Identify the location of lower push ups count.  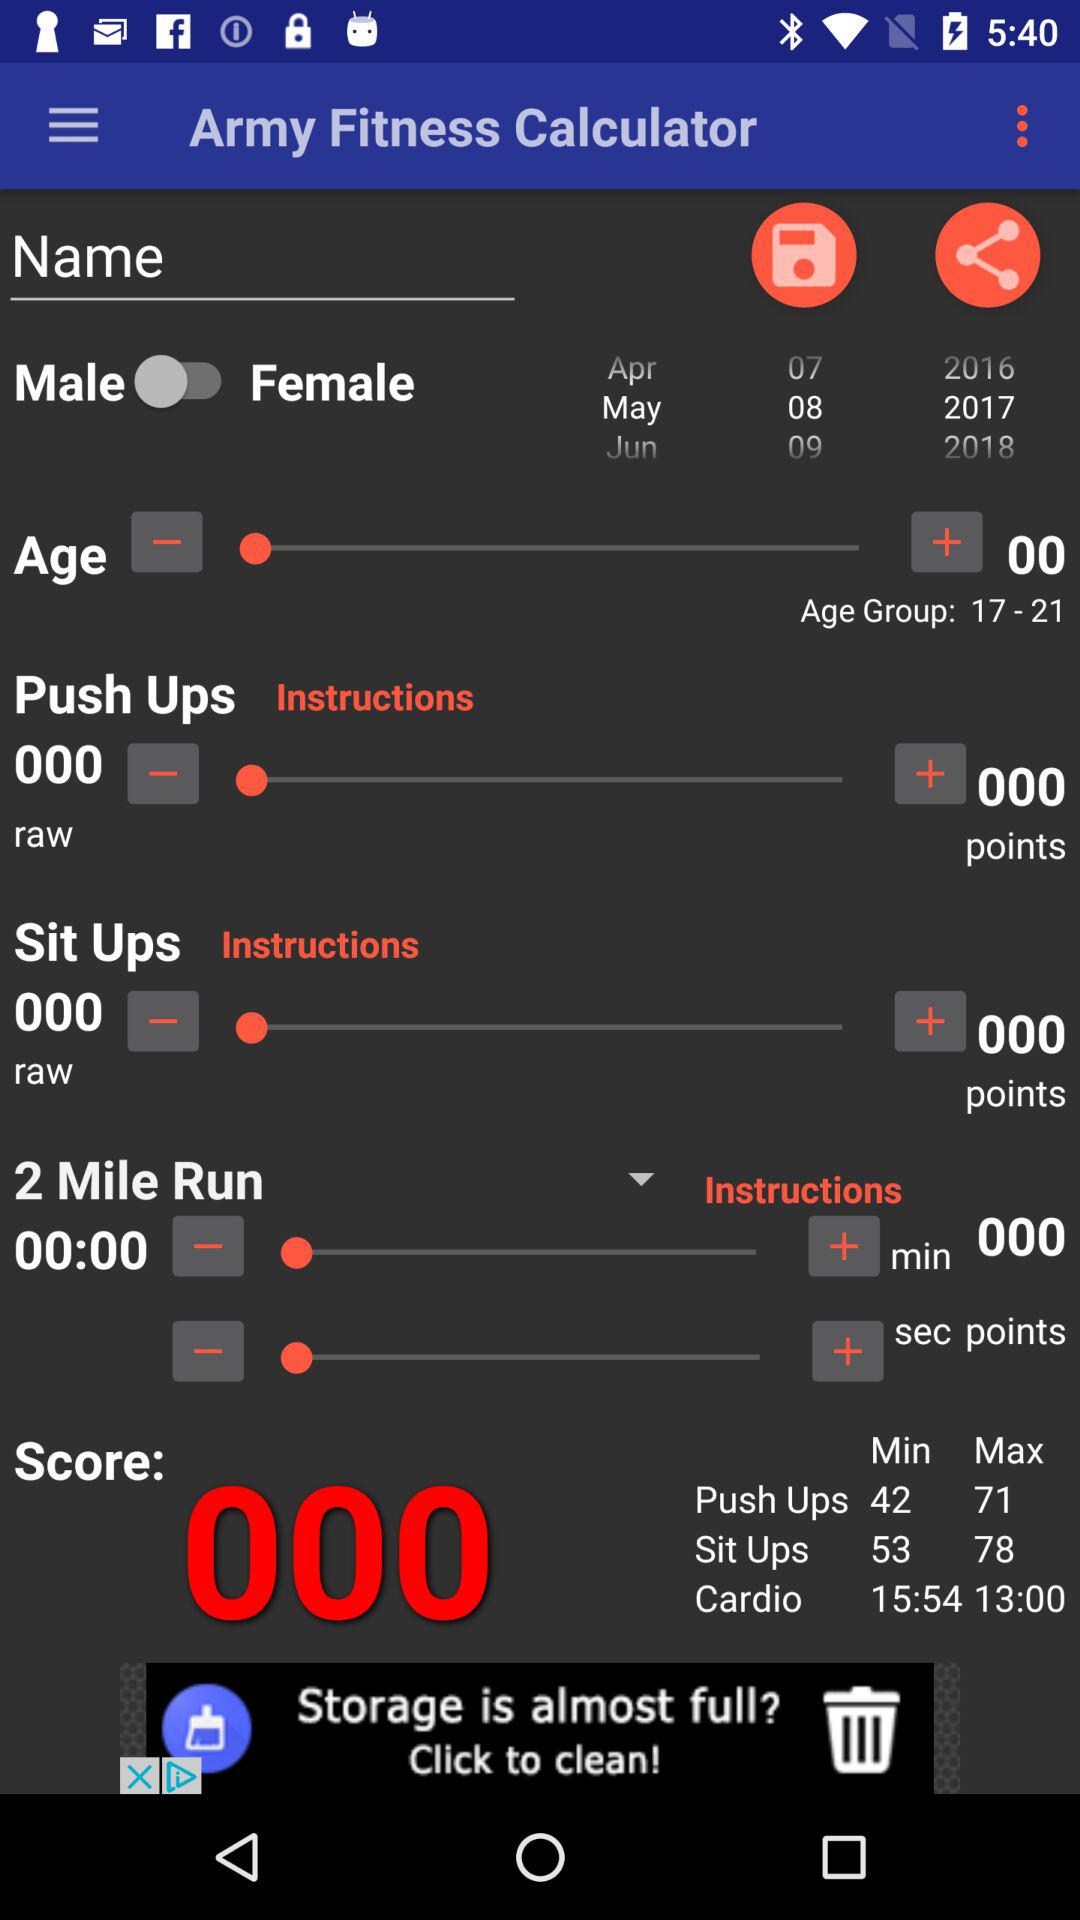
(163, 773).